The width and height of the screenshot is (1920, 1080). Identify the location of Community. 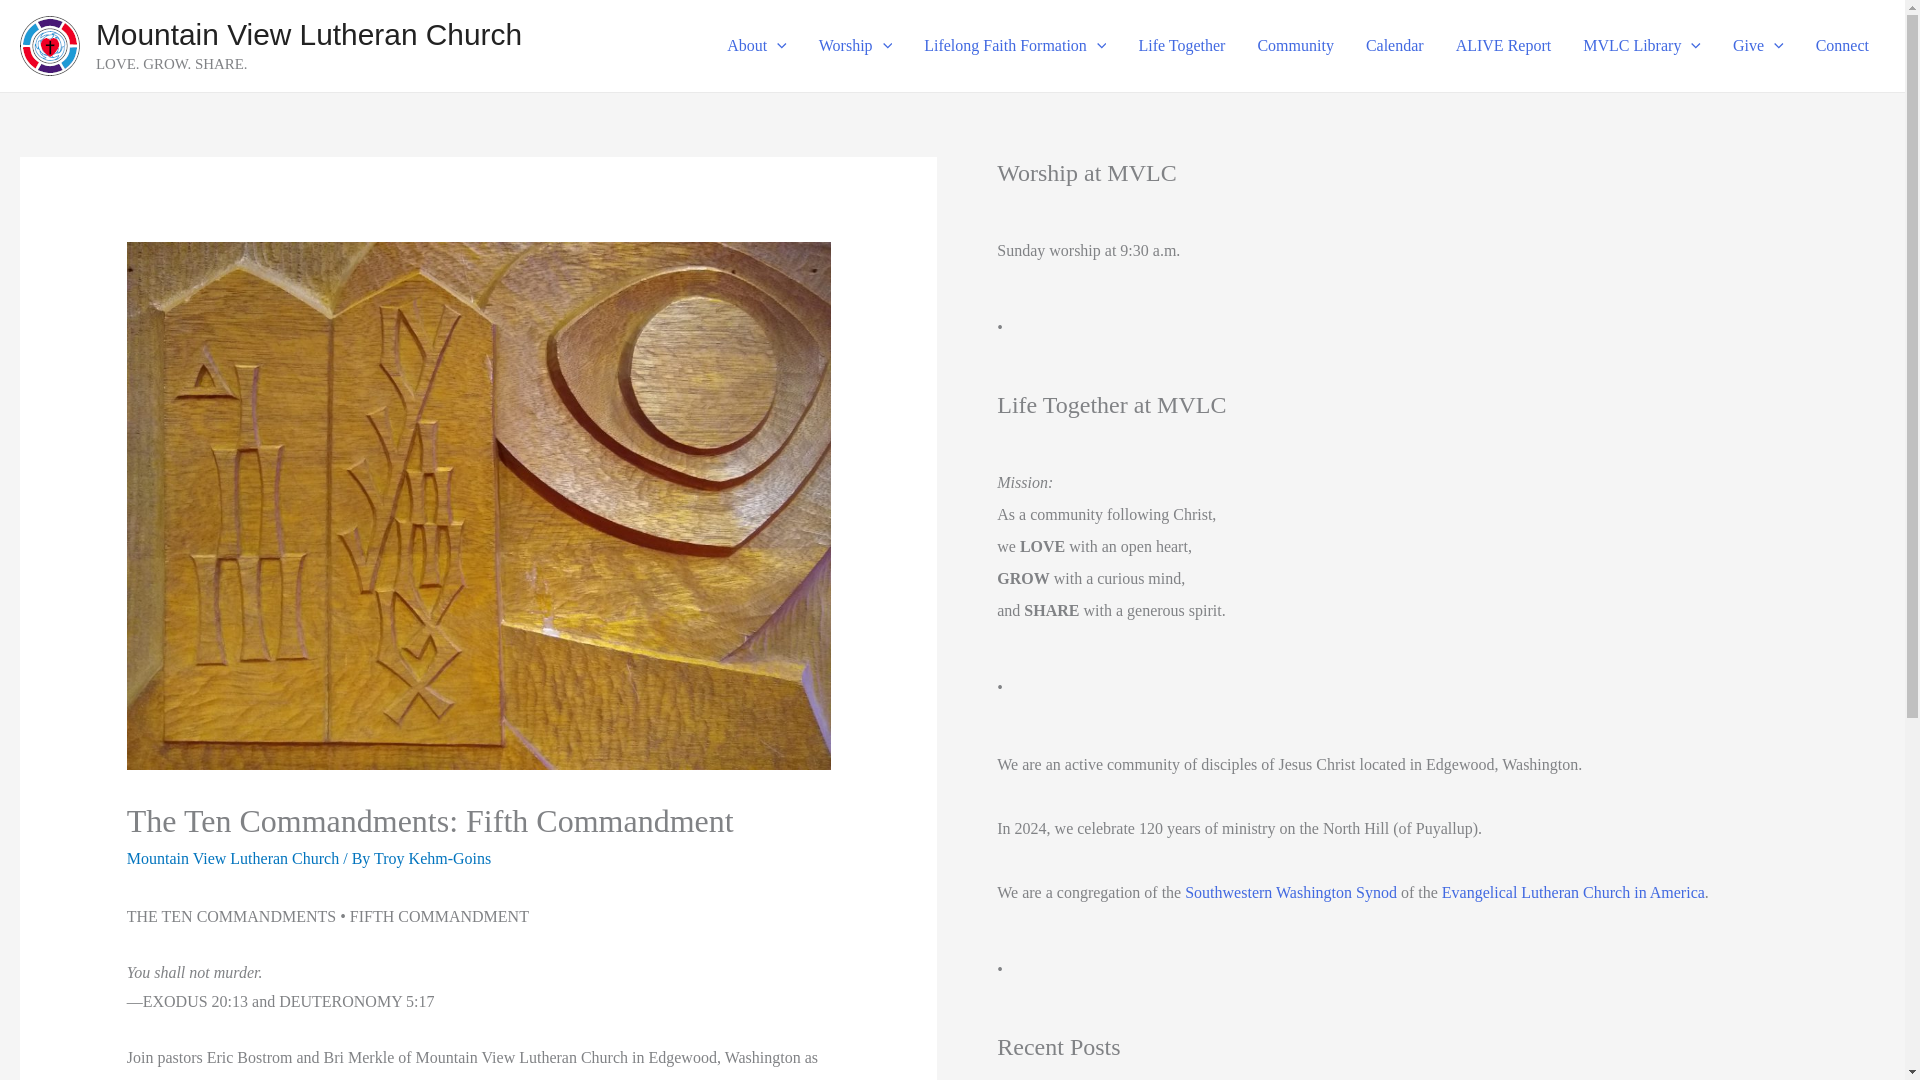
(1294, 46).